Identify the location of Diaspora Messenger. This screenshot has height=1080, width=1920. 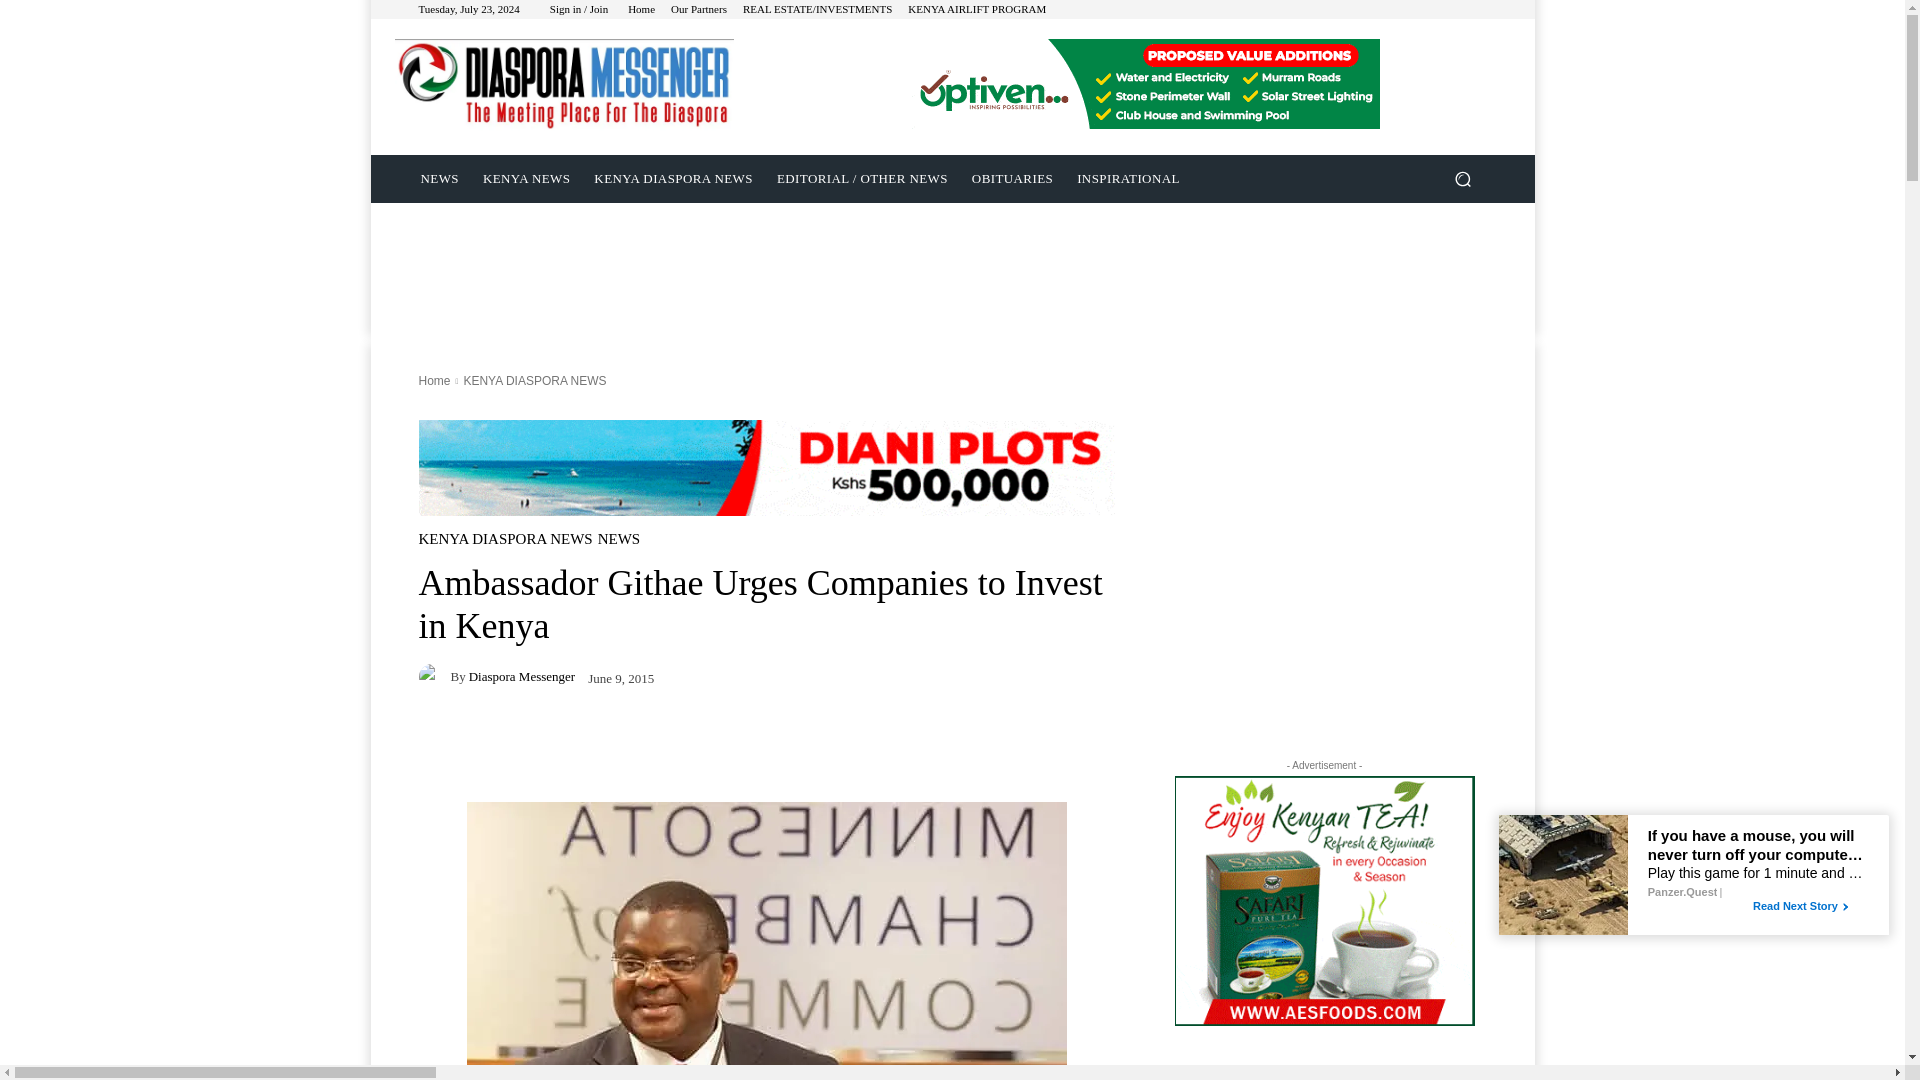
(563, 85).